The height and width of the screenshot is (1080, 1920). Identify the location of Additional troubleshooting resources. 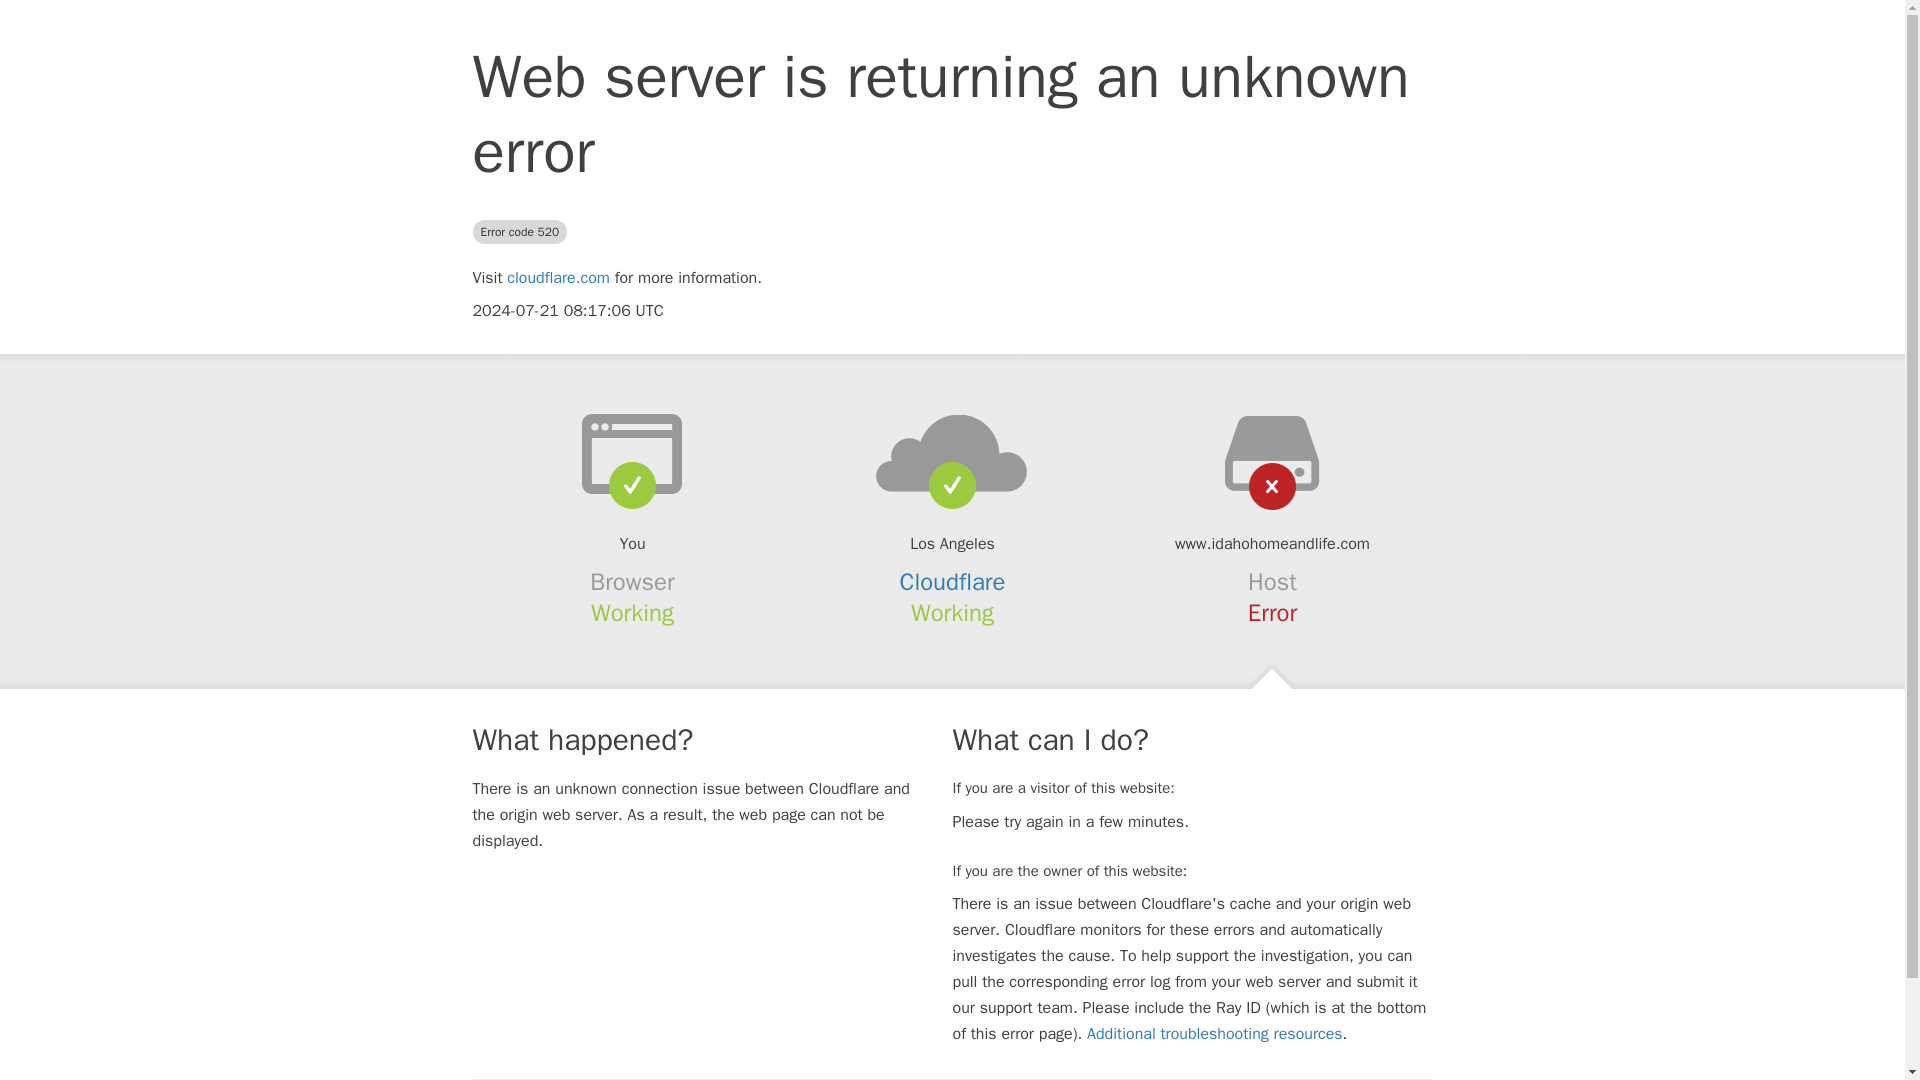
(1214, 1034).